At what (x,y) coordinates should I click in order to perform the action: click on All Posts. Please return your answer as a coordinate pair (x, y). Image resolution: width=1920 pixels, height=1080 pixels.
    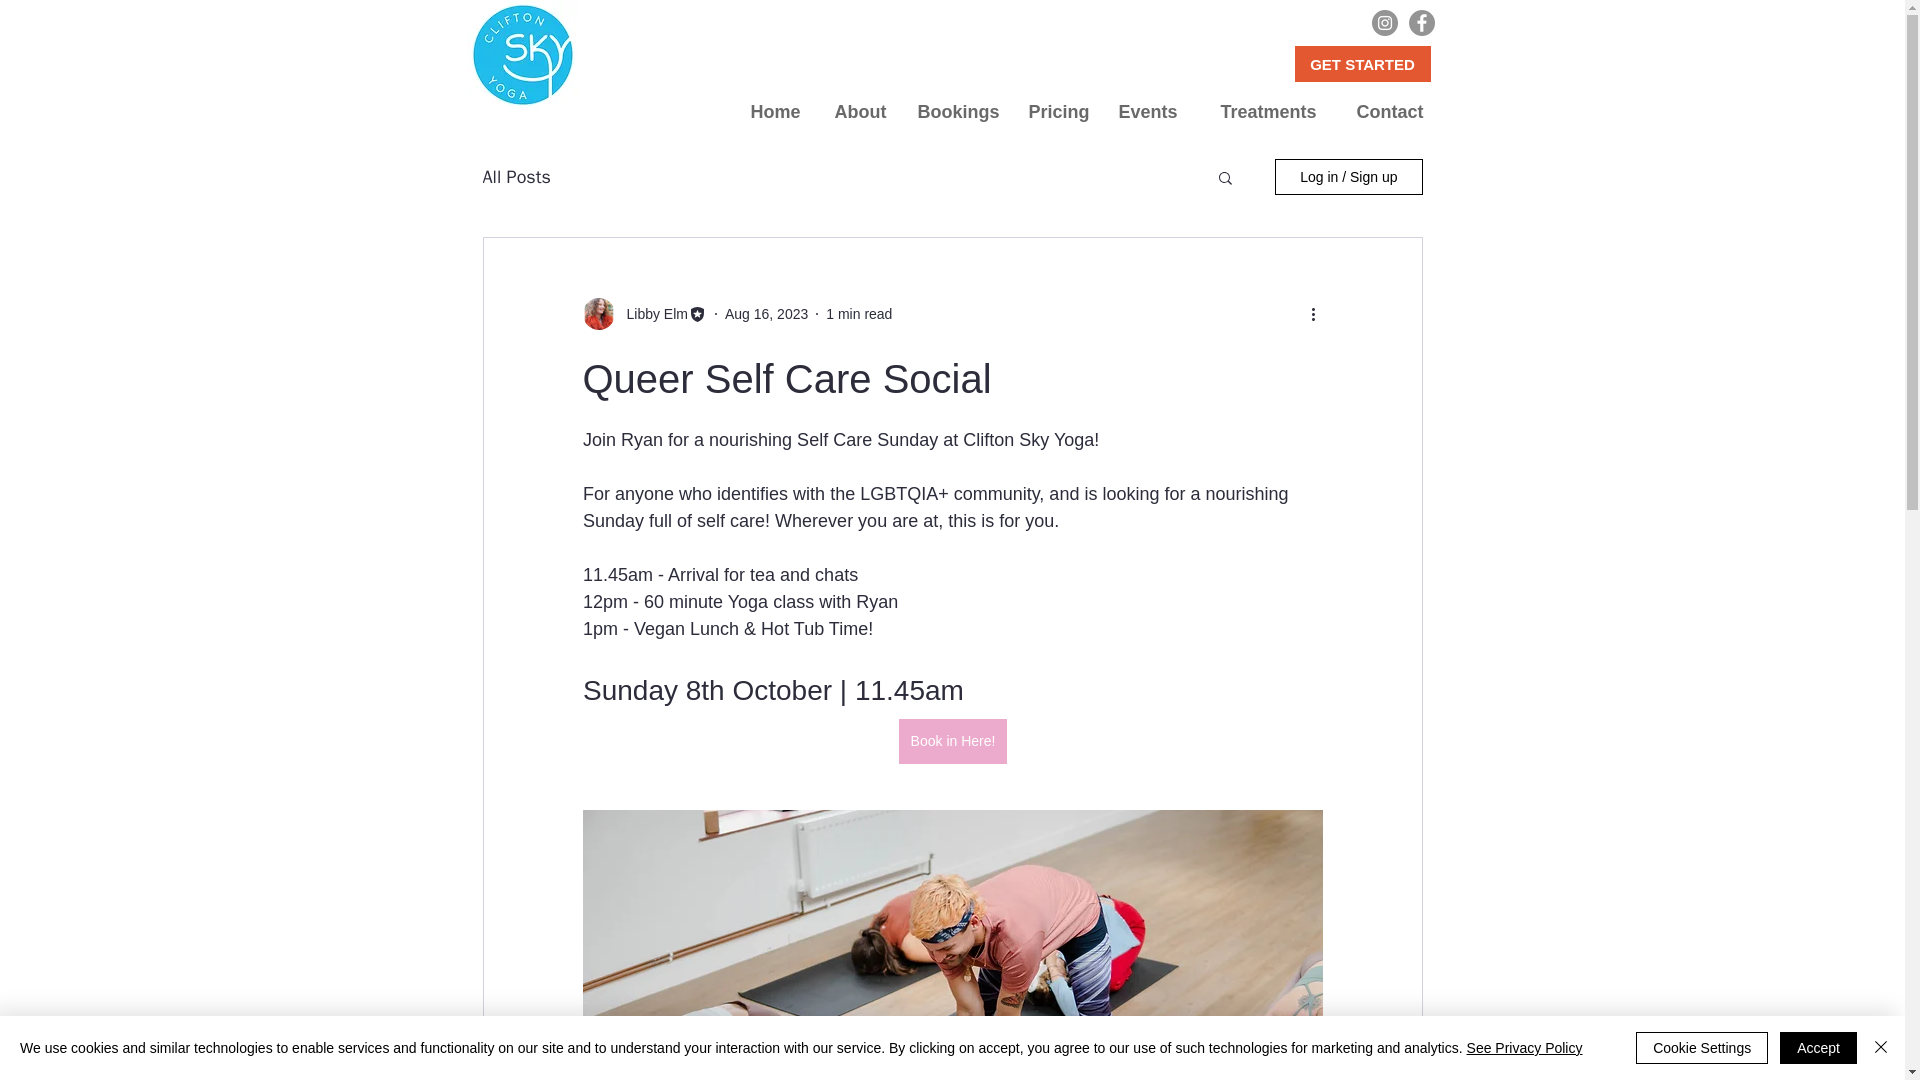
    Looking at the image, I should click on (515, 177).